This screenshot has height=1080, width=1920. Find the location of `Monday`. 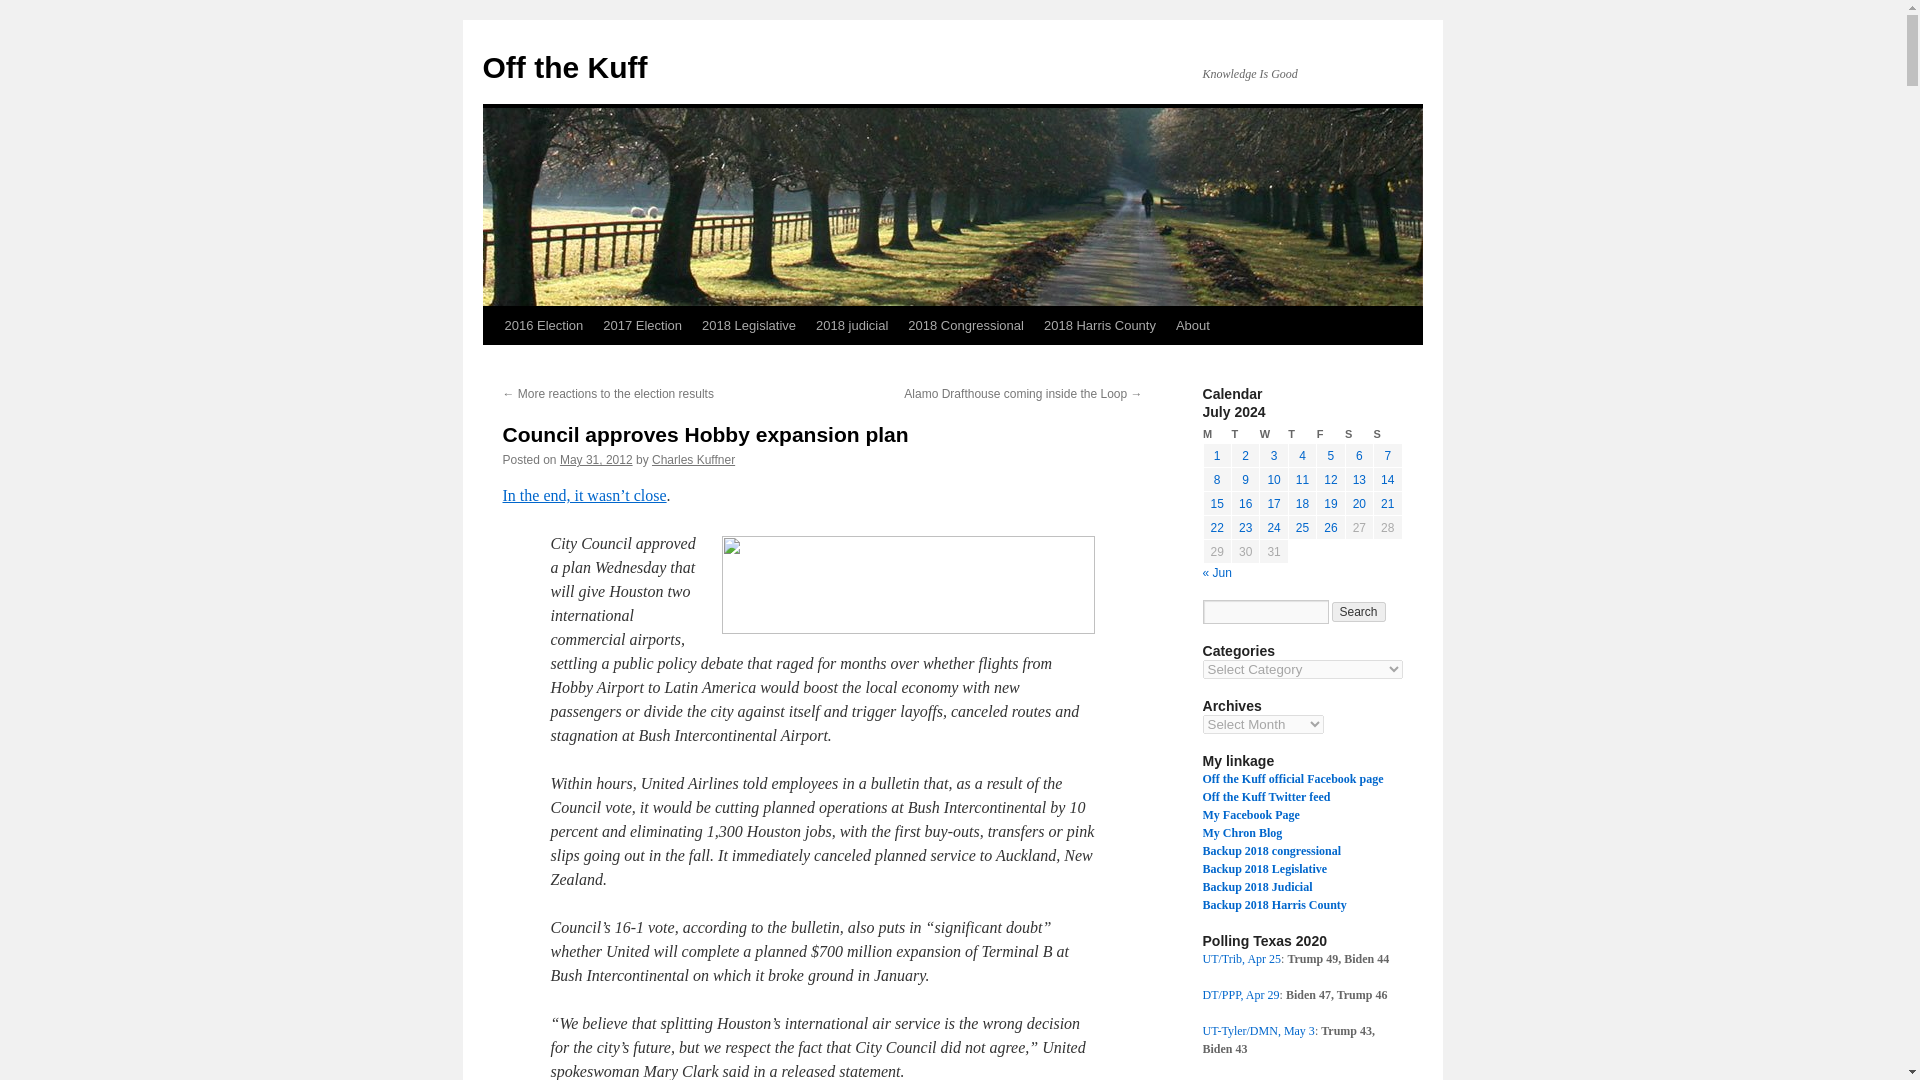

Monday is located at coordinates (1216, 434).